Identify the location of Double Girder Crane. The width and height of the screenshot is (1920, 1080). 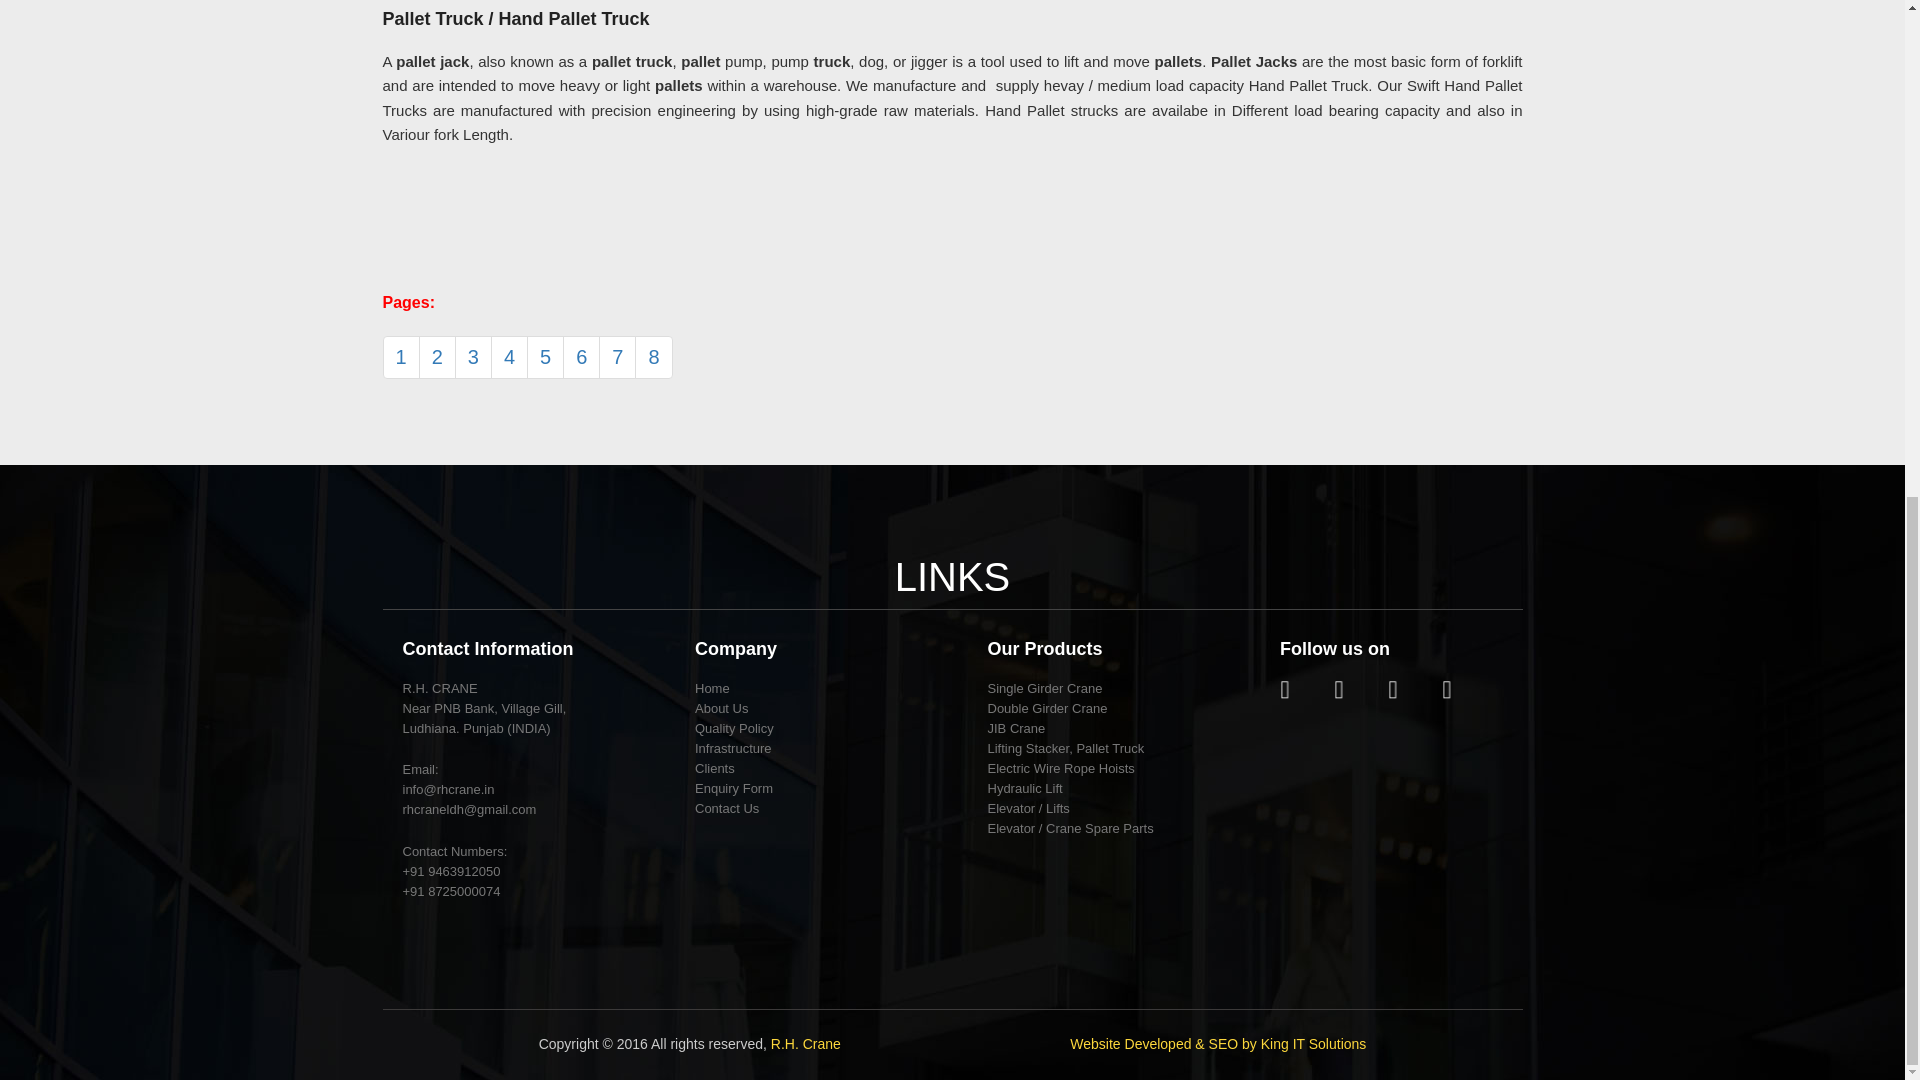
(1048, 708).